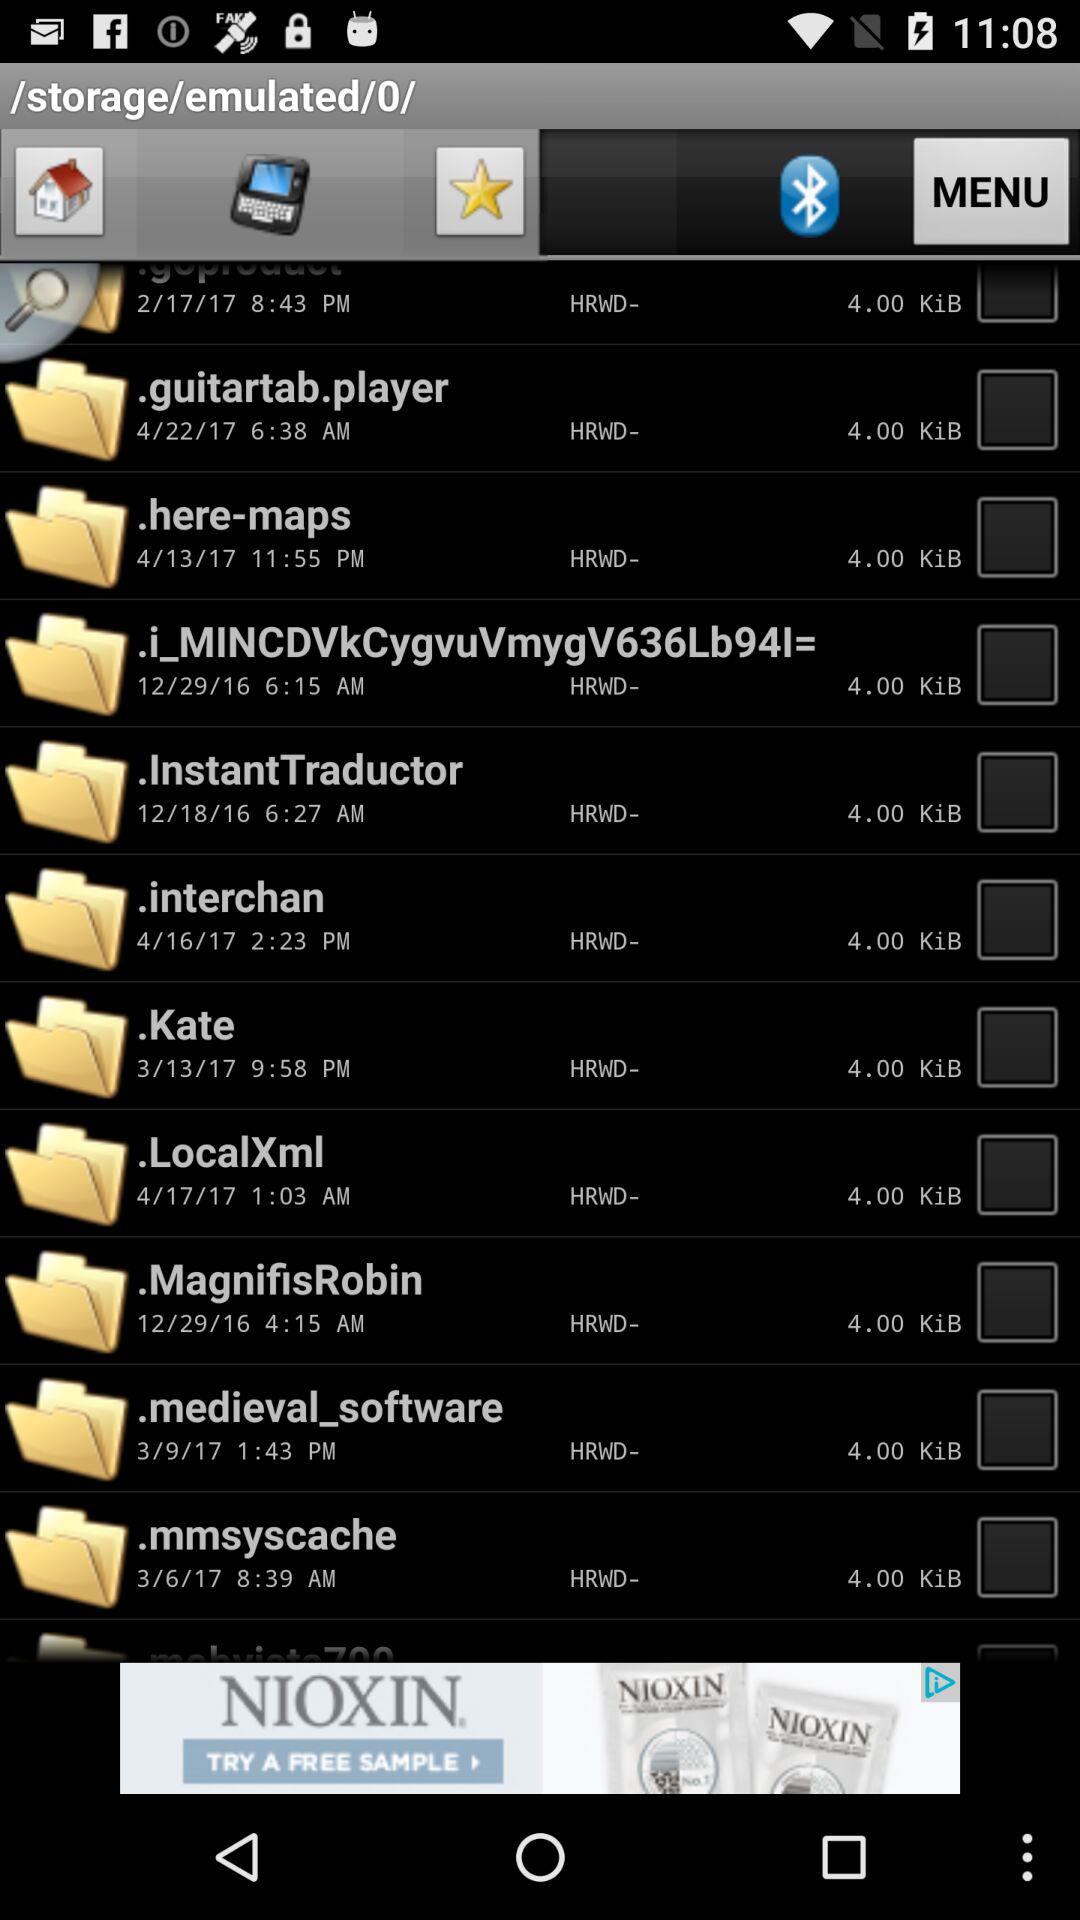 The image size is (1080, 1920). I want to click on pick this file, so click(1023, 1428).